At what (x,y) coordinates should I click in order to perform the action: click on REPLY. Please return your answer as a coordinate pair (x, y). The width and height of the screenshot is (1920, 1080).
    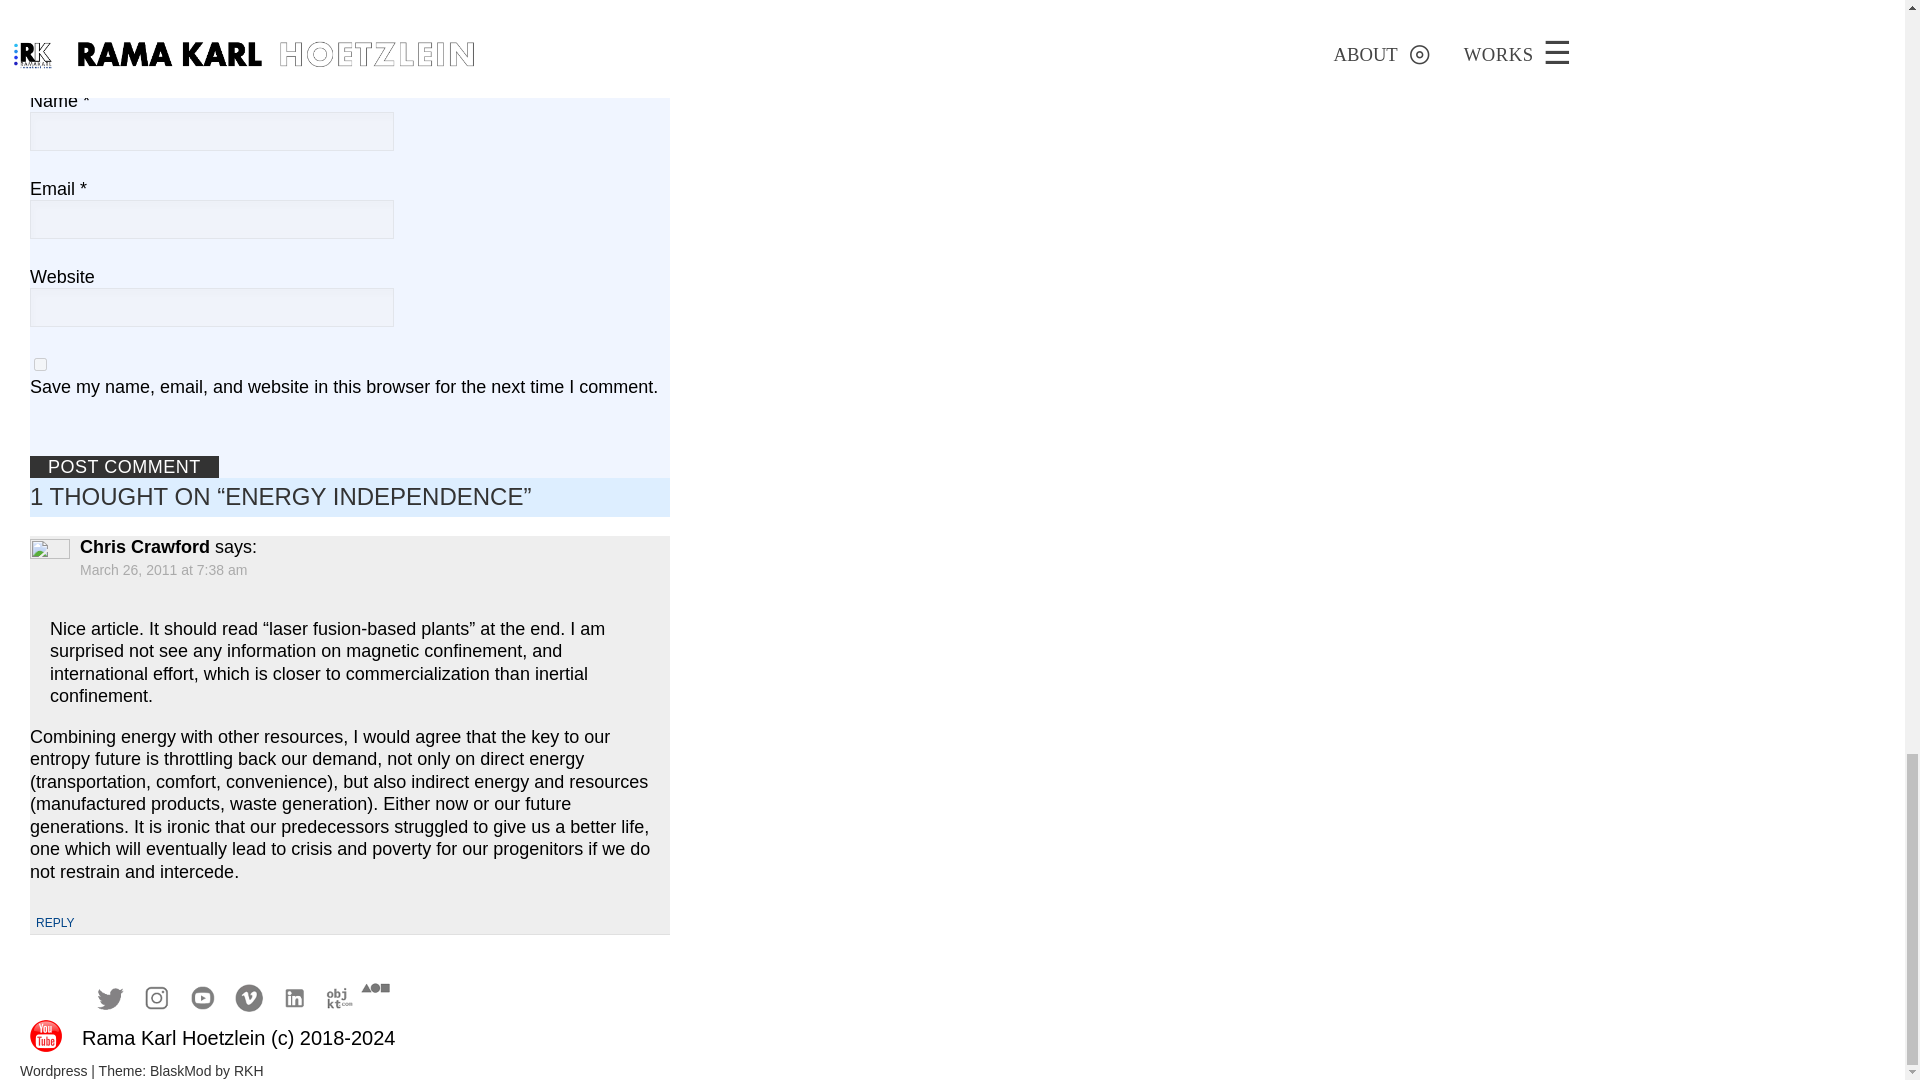
    Looking at the image, I should click on (55, 923).